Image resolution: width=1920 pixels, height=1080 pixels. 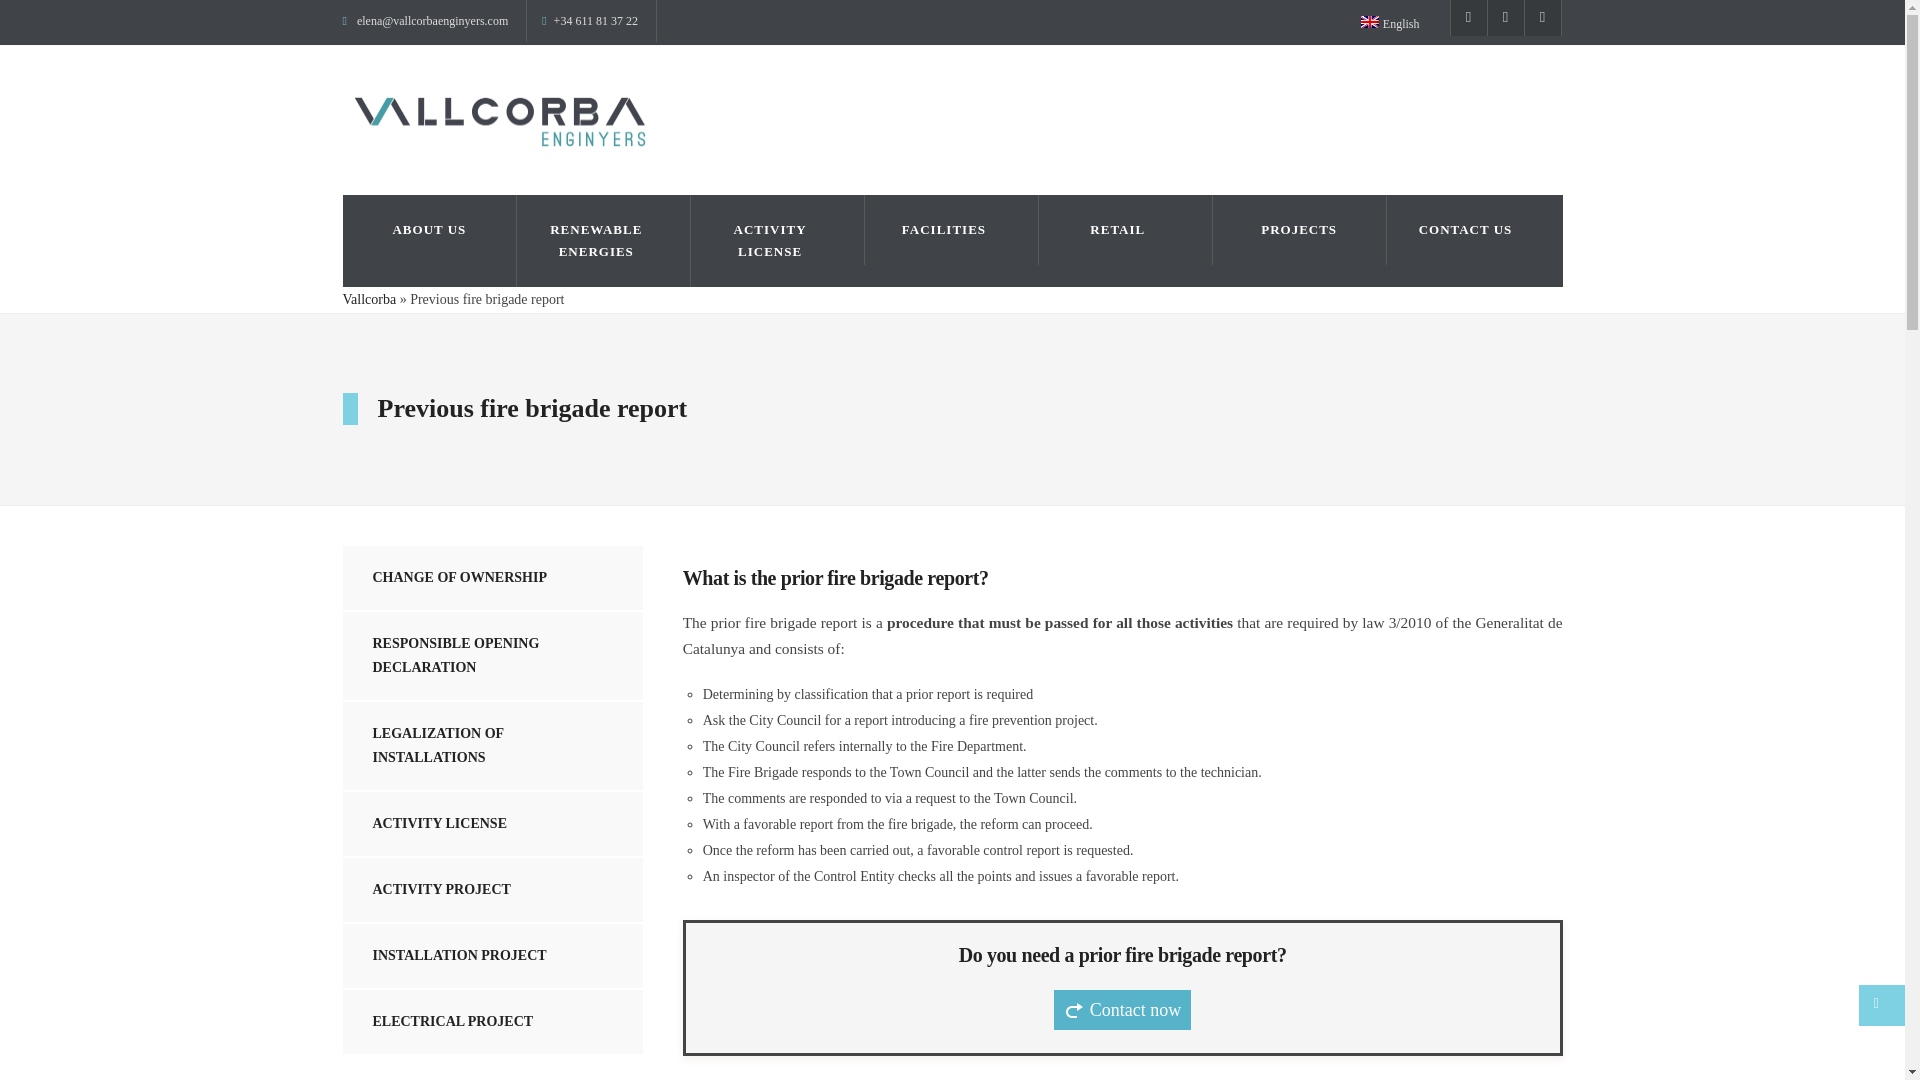 What do you see at coordinates (1468, 18) in the screenshot?
I see `Facebook` at bounding box center [1468, 18].